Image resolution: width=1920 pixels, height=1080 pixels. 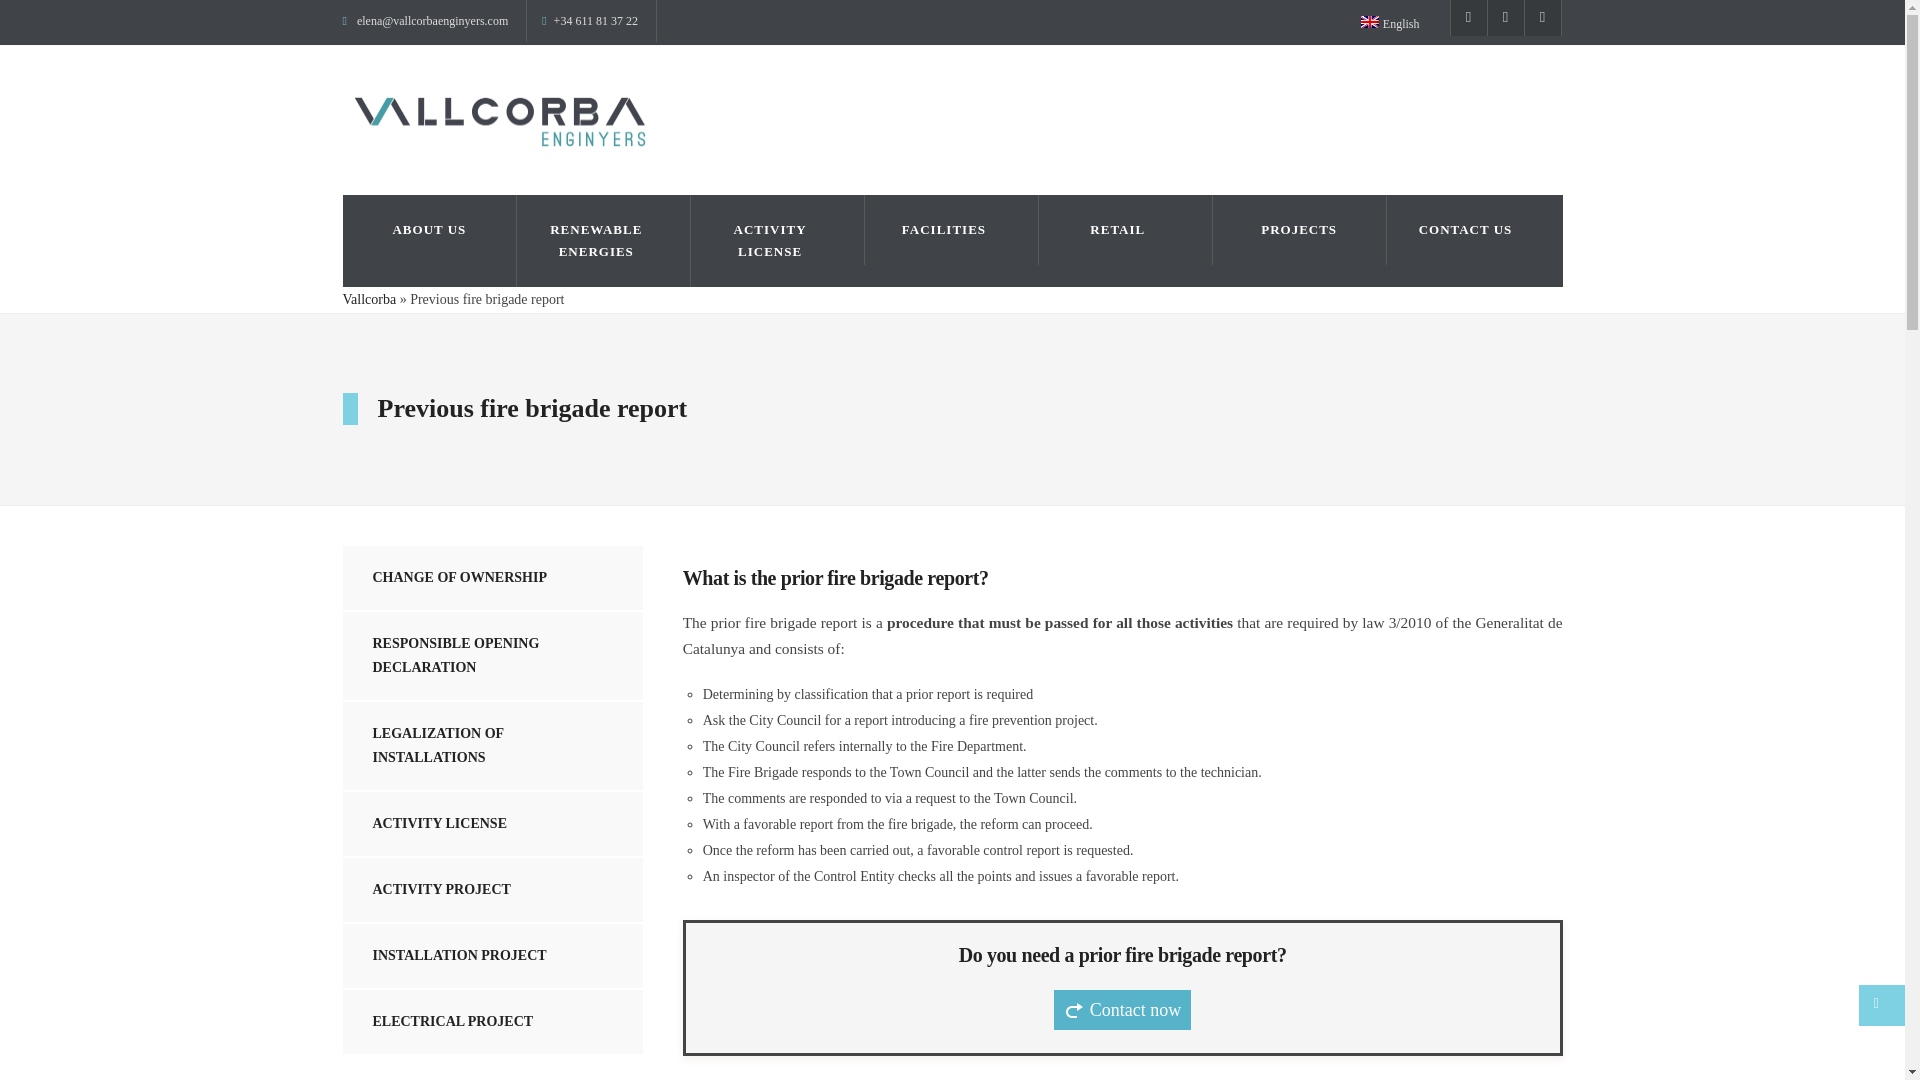 What do you see at coordinates (1468, 18) in the screenshot?
I see `Facebook` at bounding box center [1468, 18].